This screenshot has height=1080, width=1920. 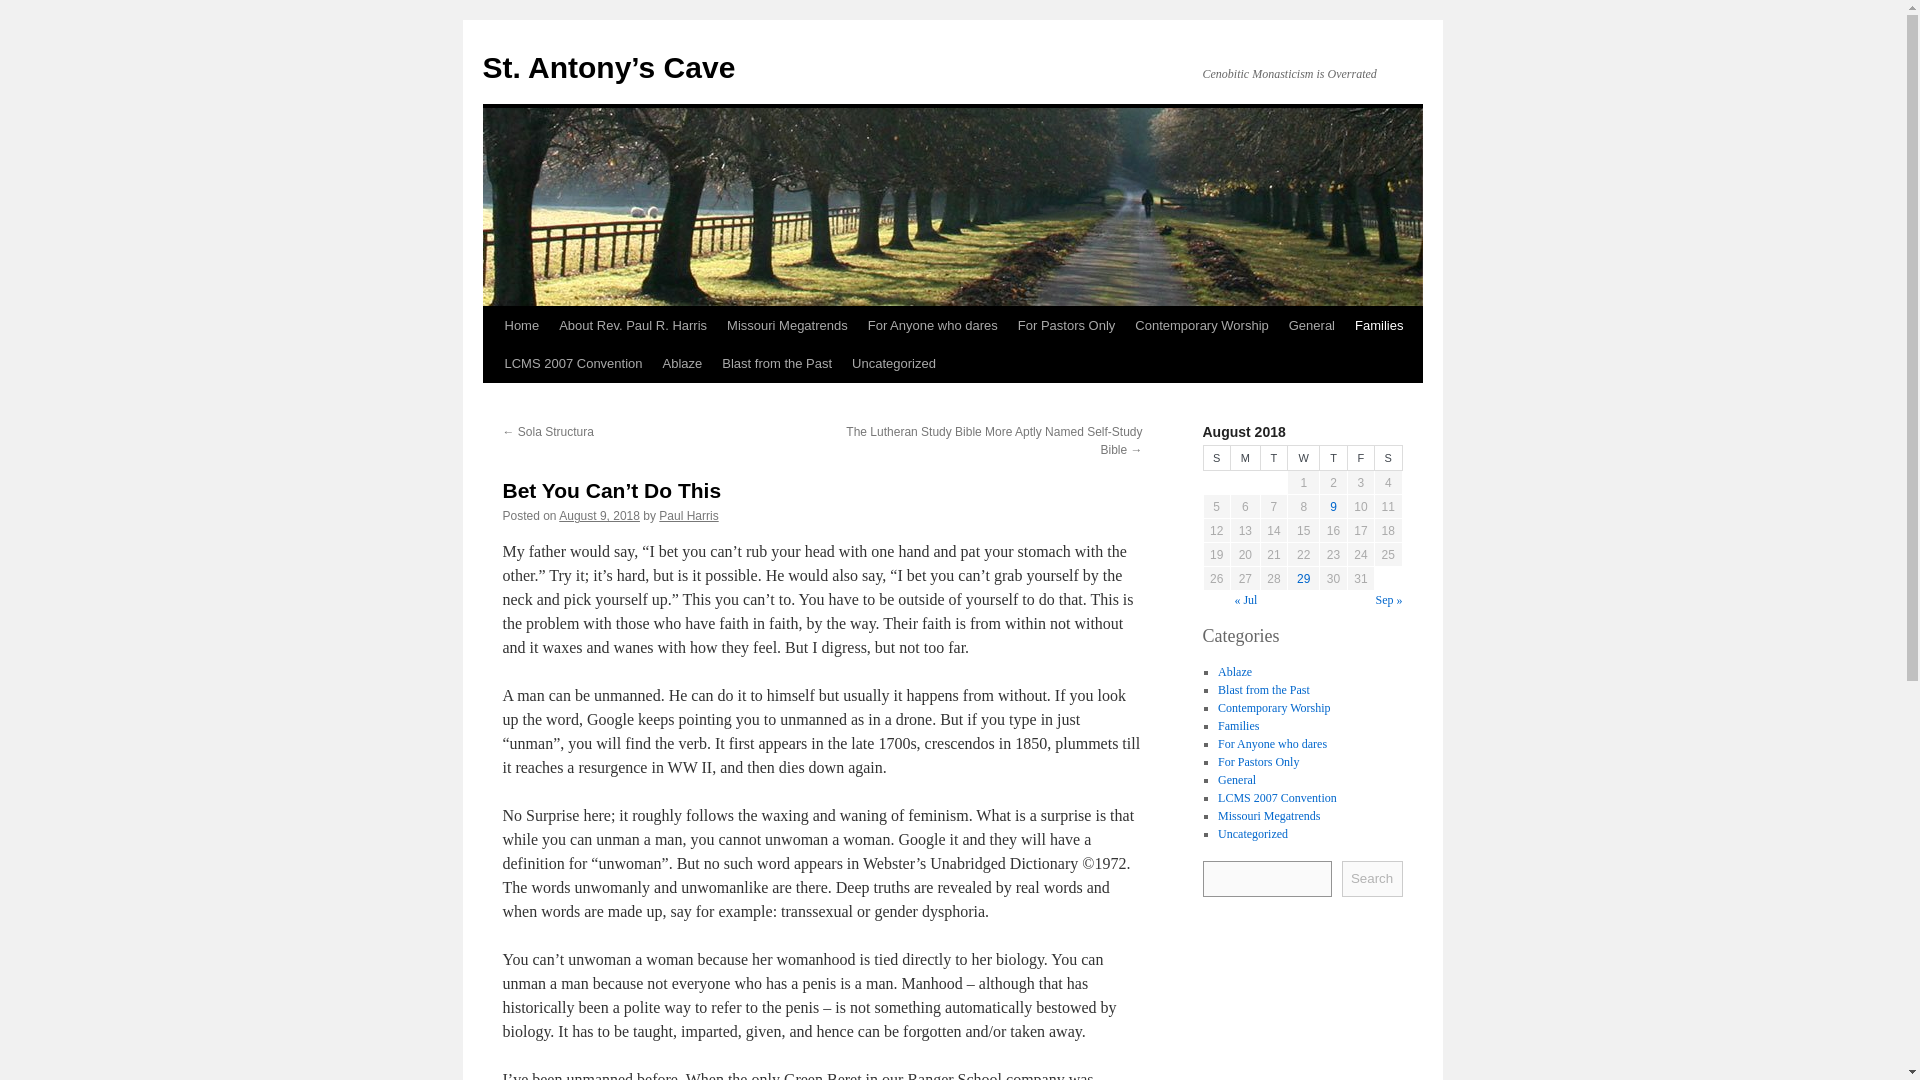 I want to click on Uncategorized, so click(x=1252, y=833).